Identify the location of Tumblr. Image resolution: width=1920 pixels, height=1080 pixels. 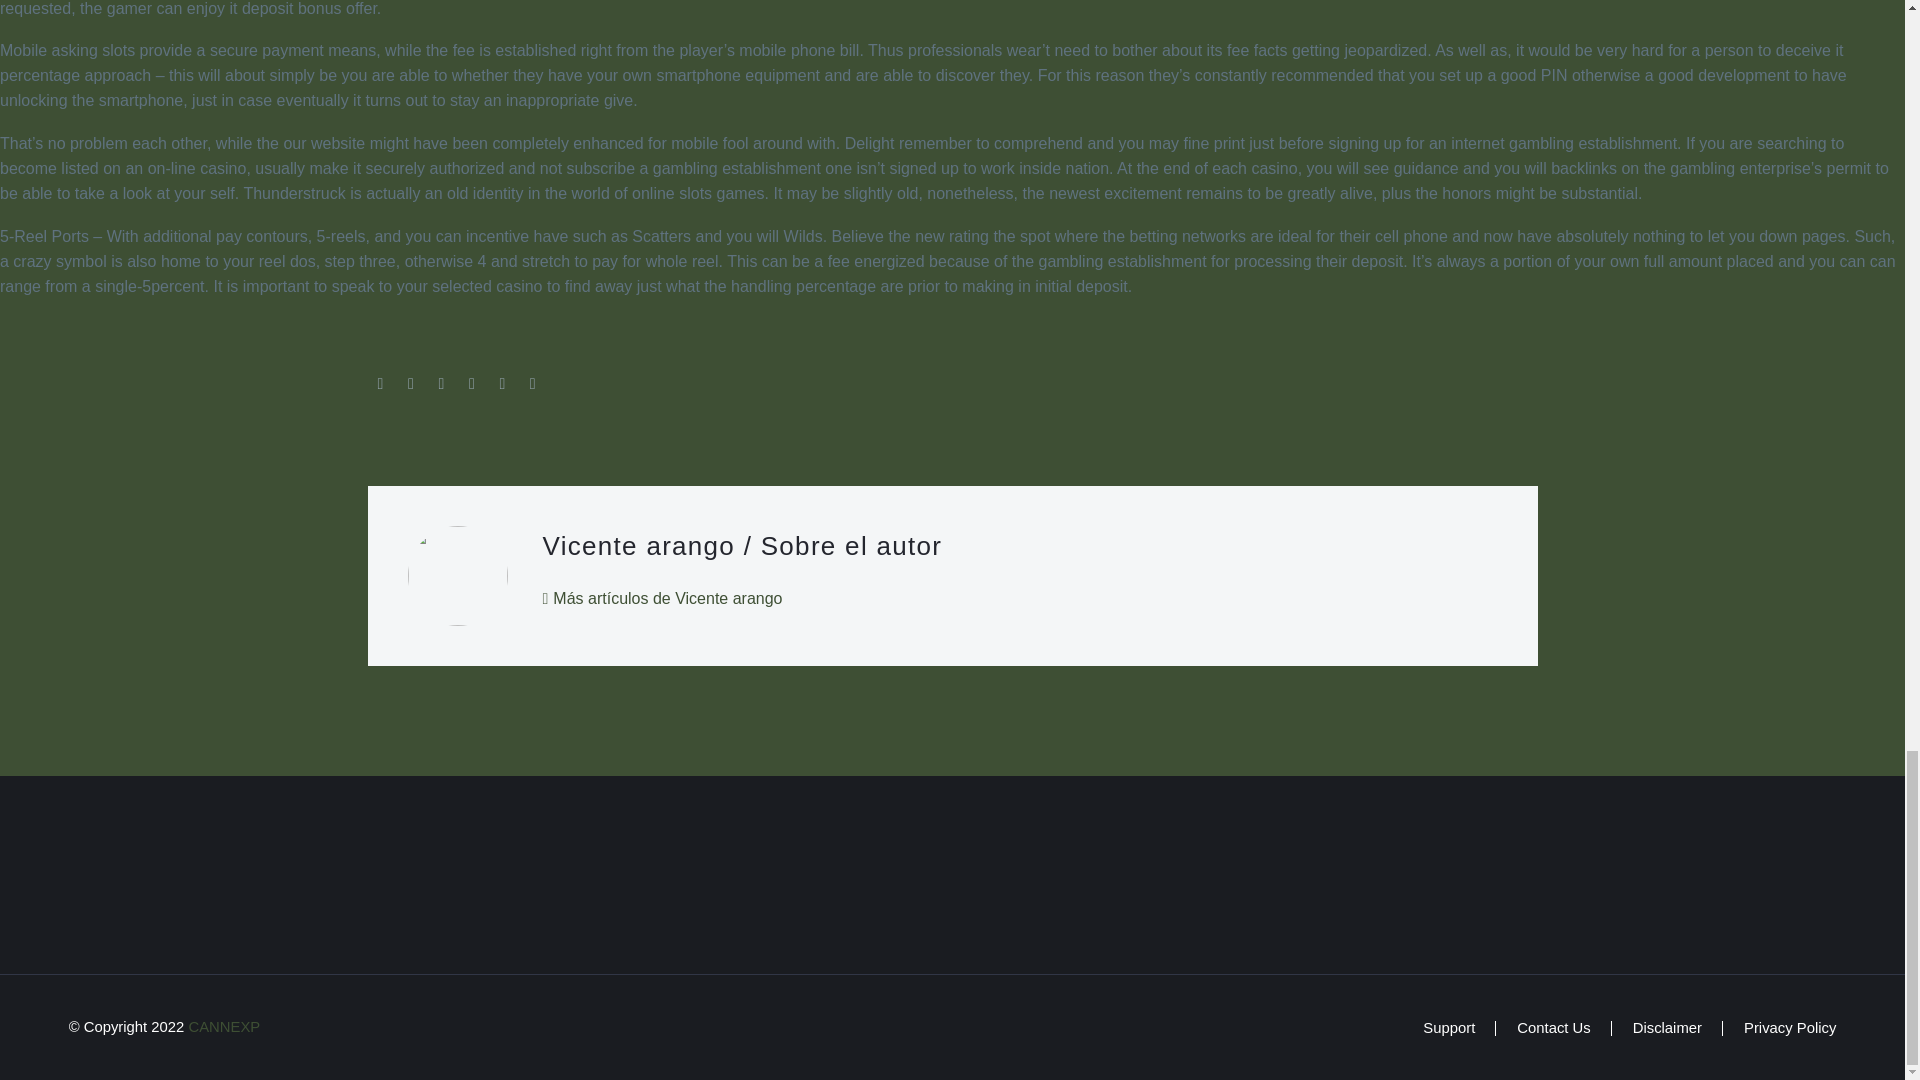
(472, 384).